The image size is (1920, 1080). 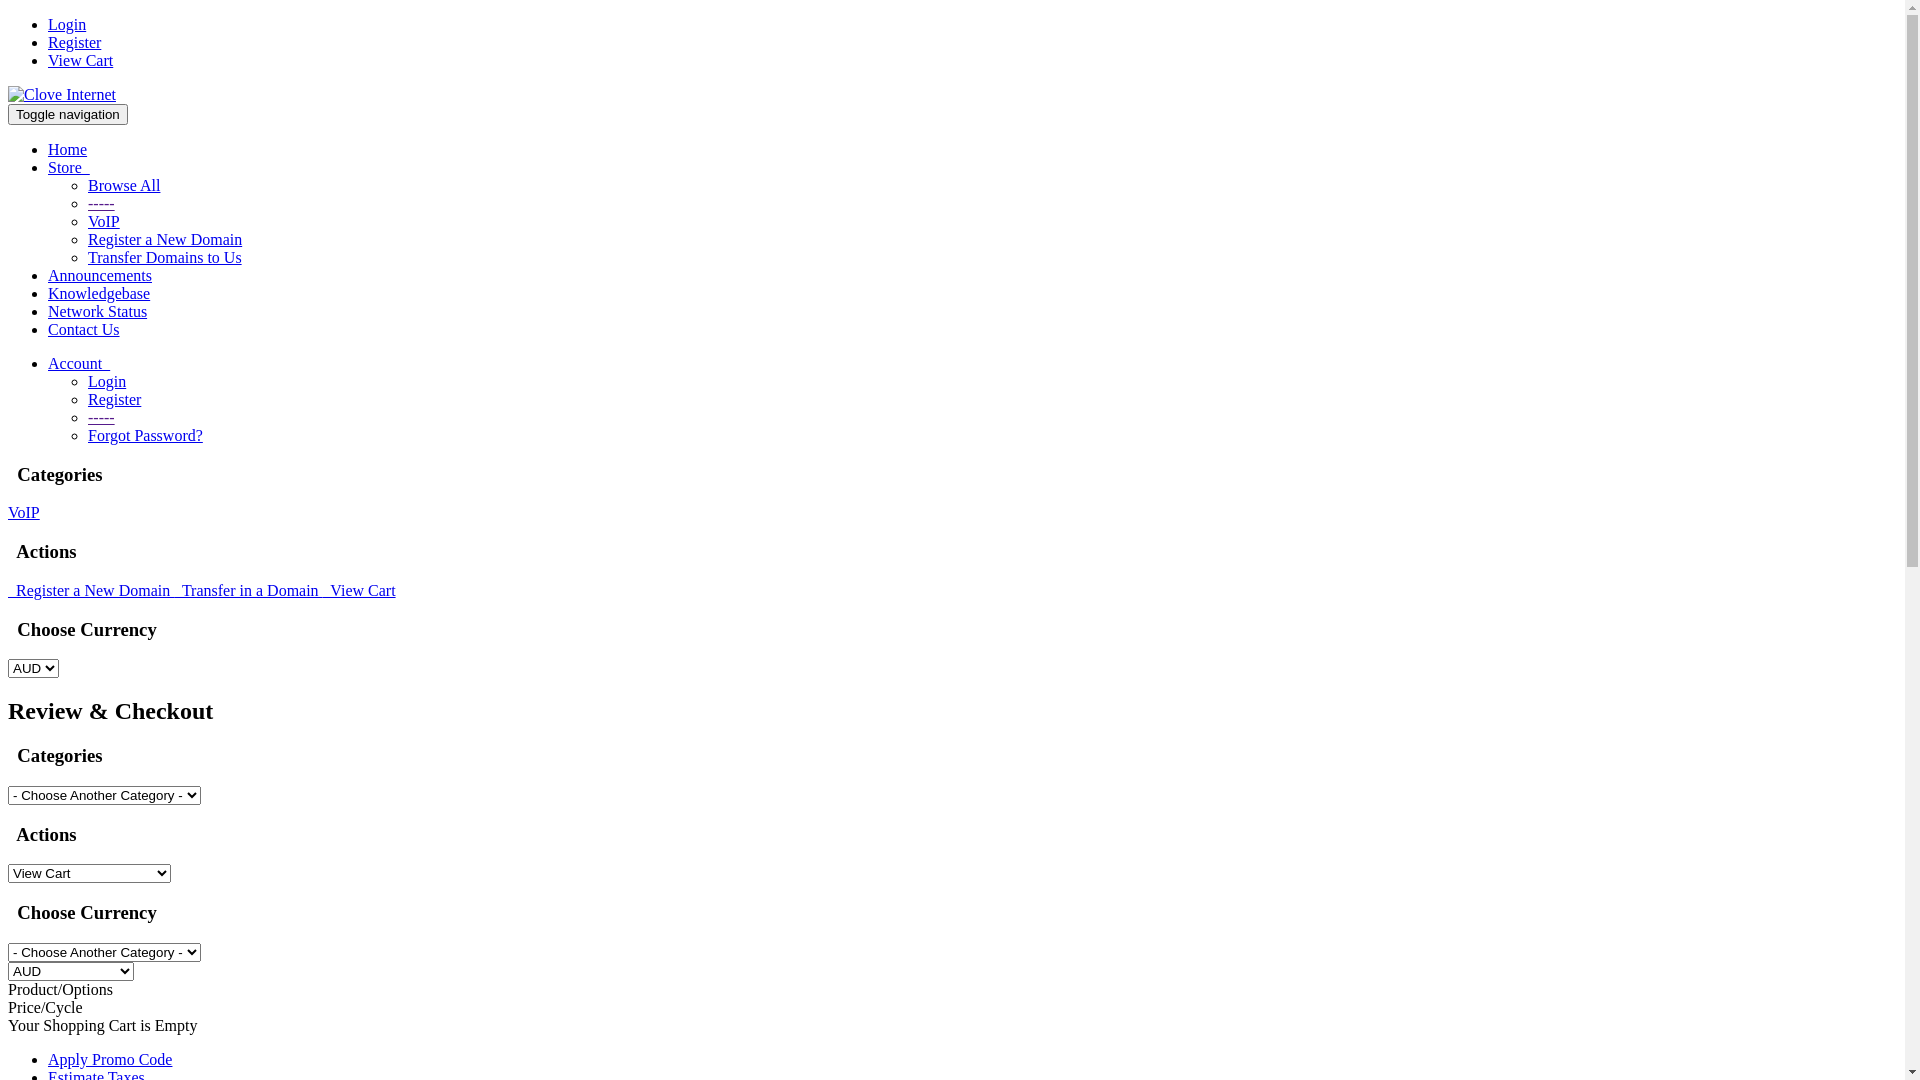 I want to click on Knowledgebase, so click(x=99, y=294).